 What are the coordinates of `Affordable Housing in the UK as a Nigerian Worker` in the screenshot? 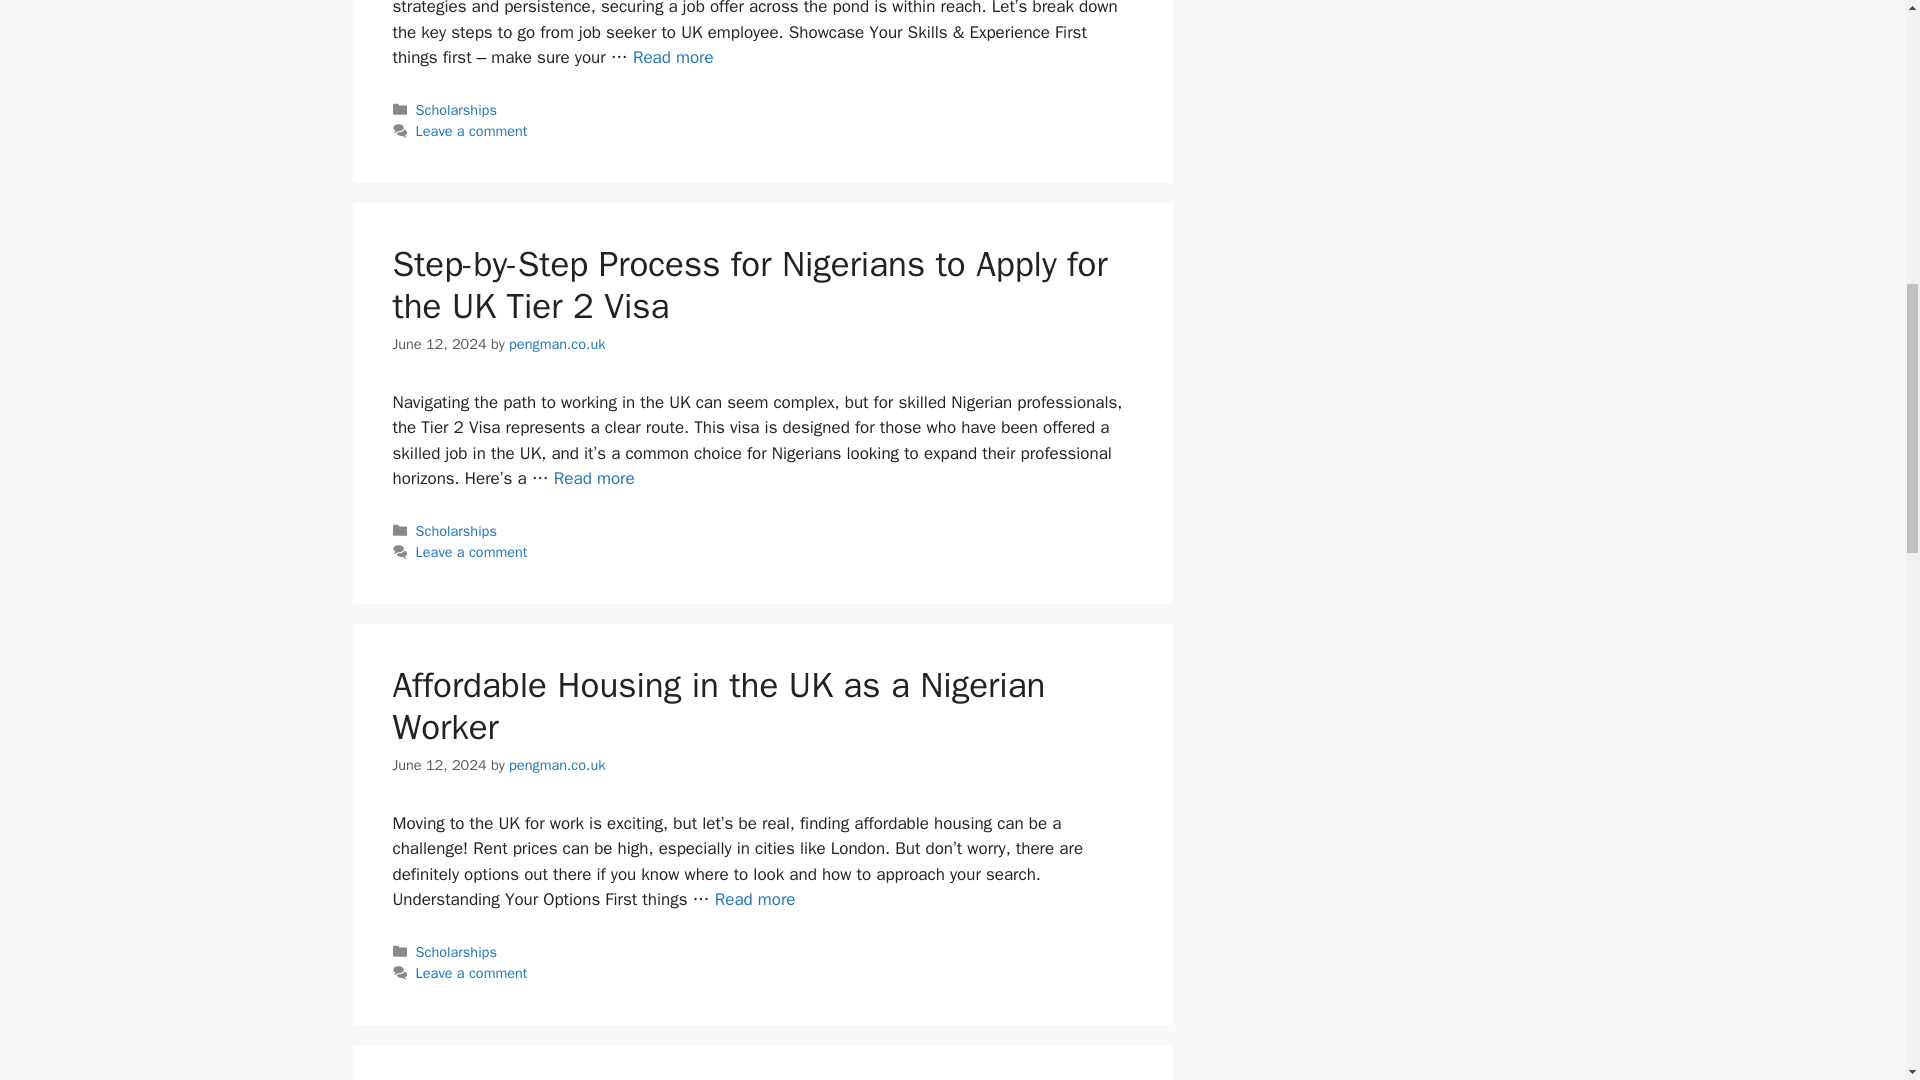 It's located at (755, 899).